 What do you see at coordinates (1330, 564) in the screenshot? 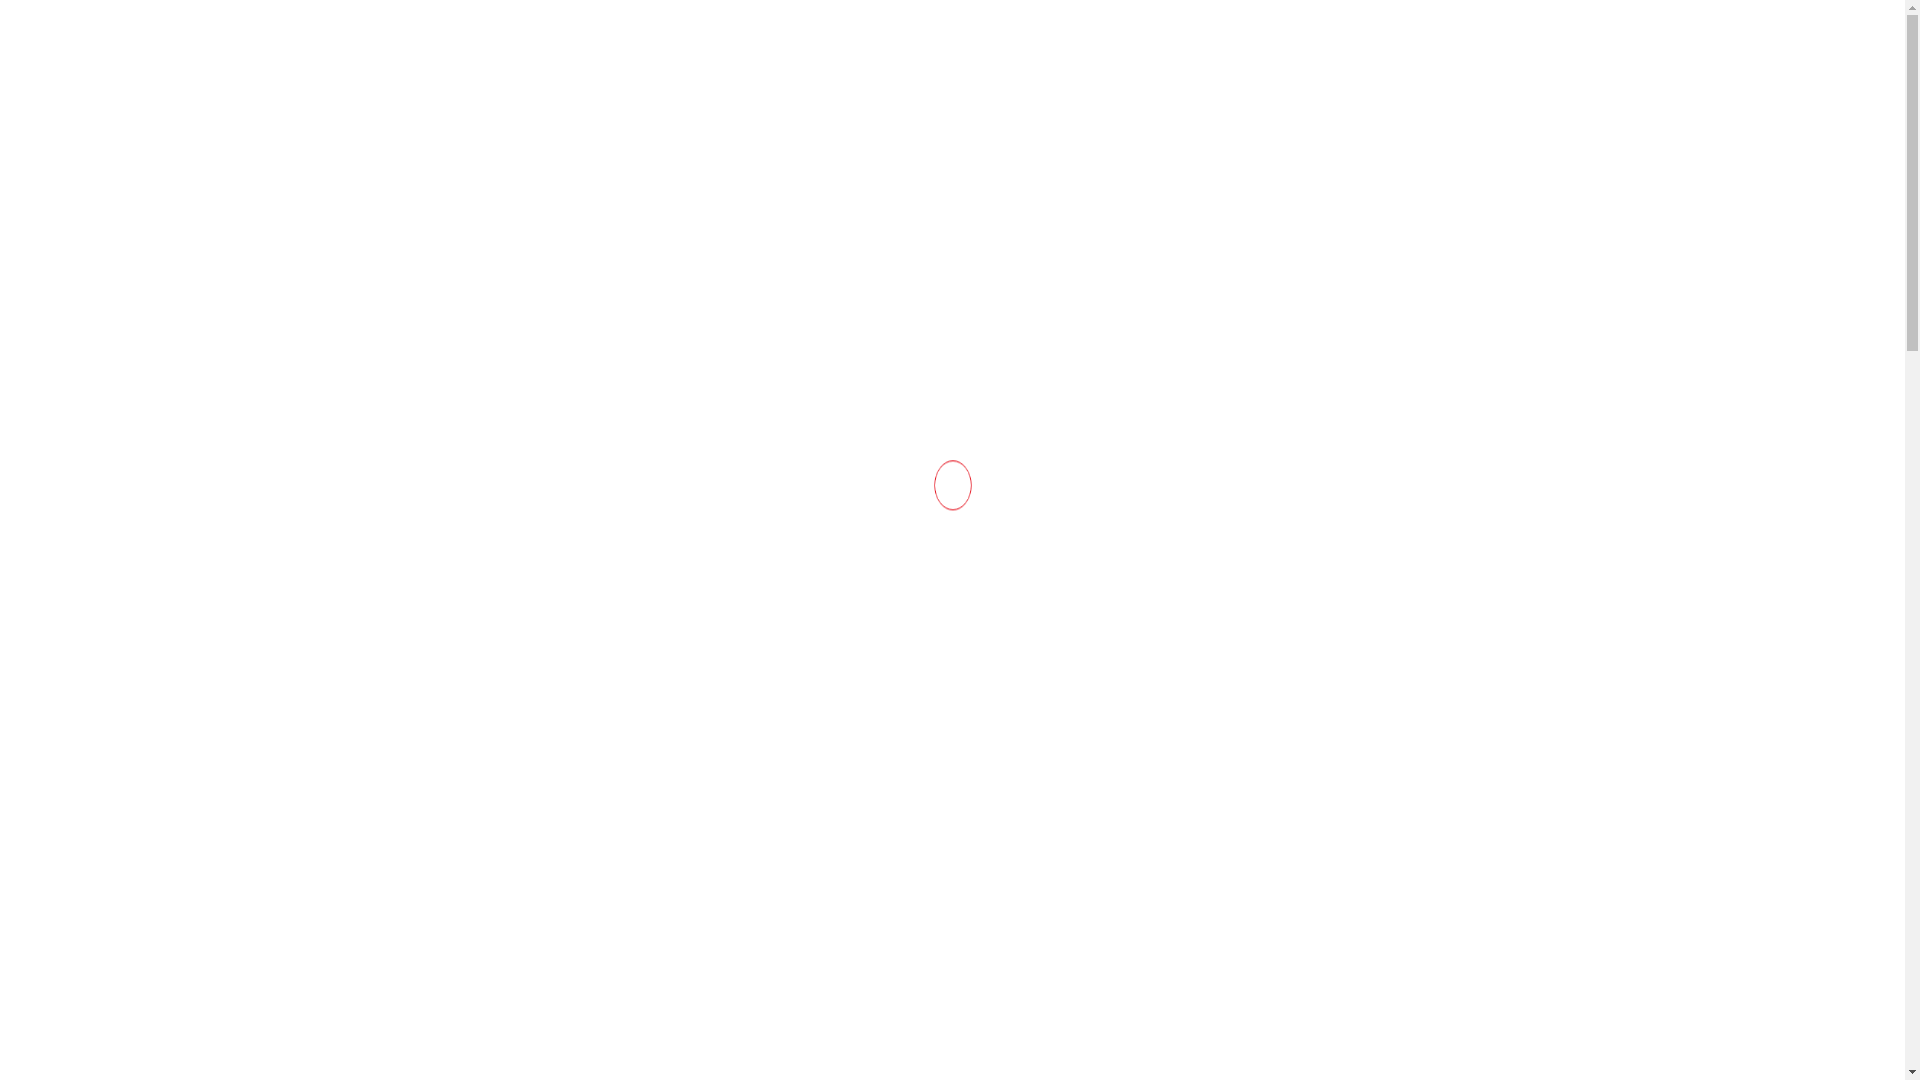
I see `Chiropractic` at bounding box center [1330, 564].